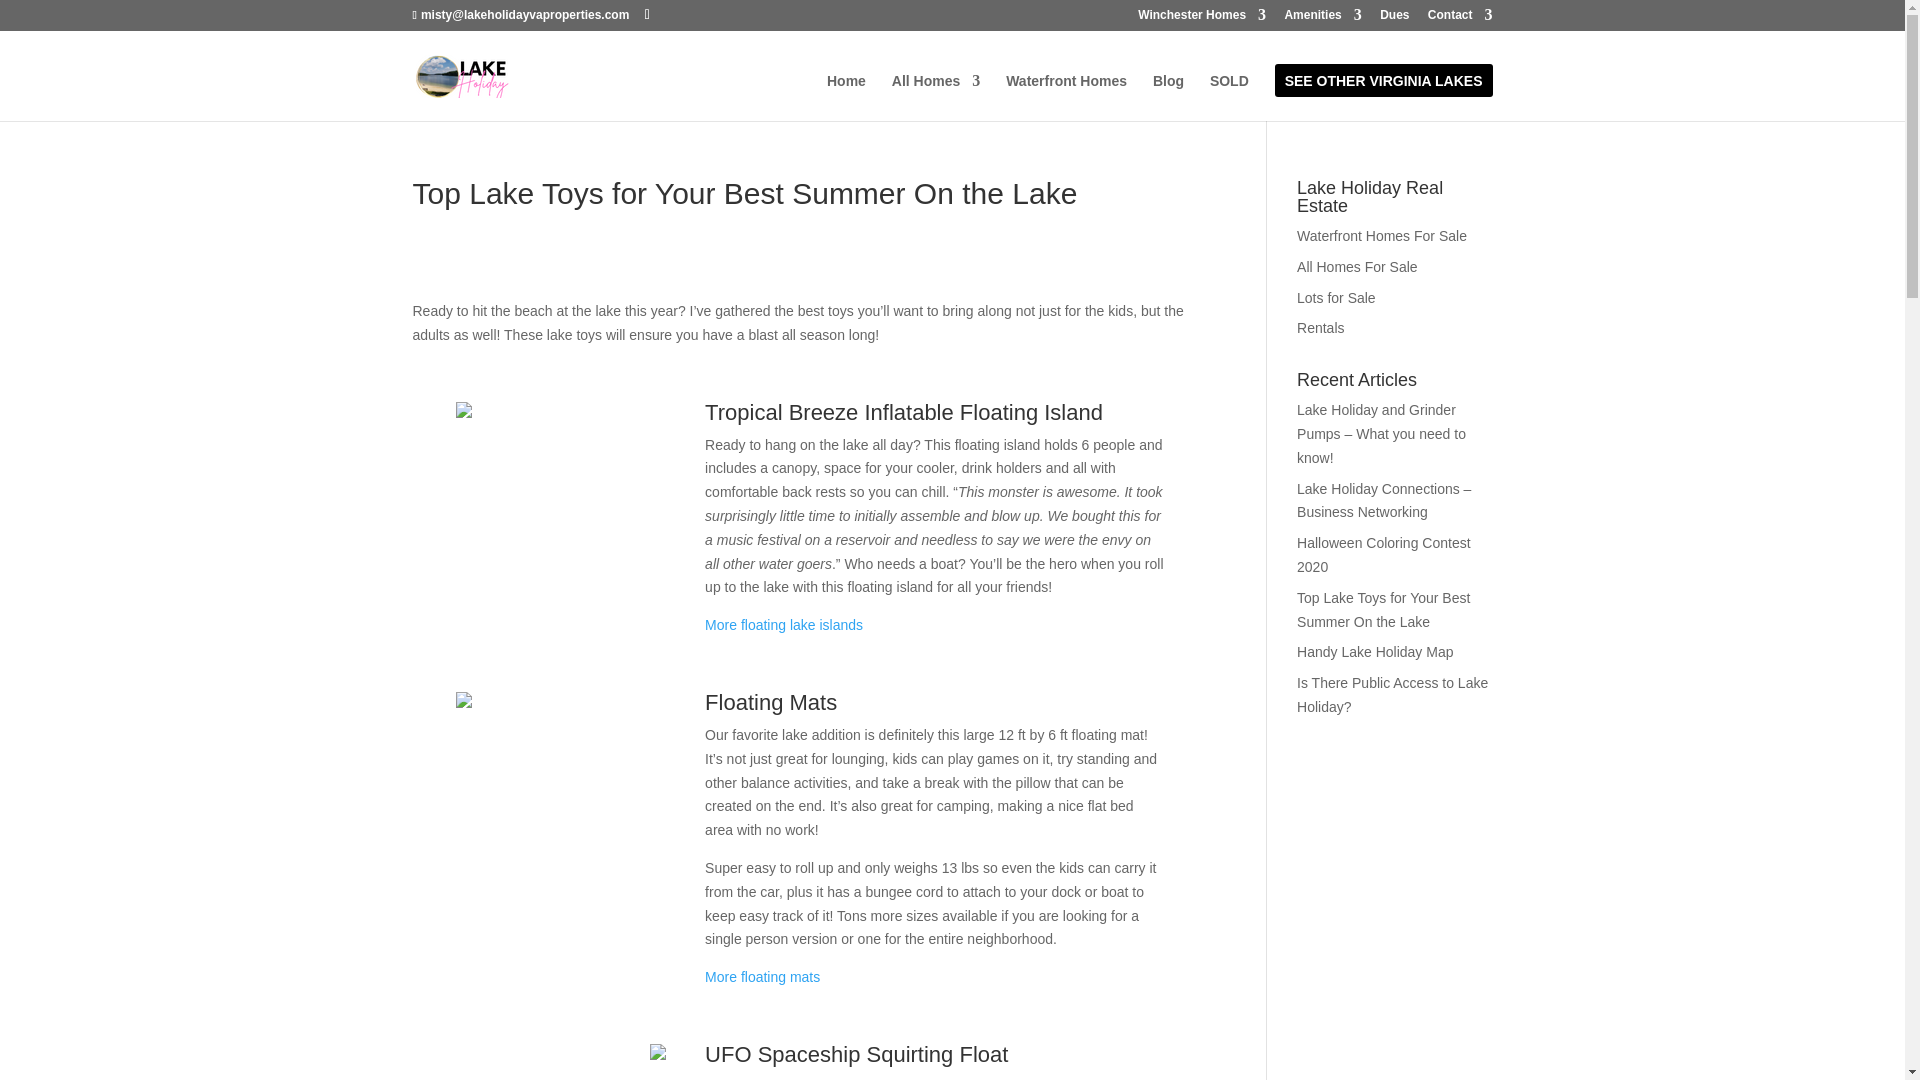  Describe the element at coordinates (936, 97) in the screenshot. I see `All Homes` at that location.